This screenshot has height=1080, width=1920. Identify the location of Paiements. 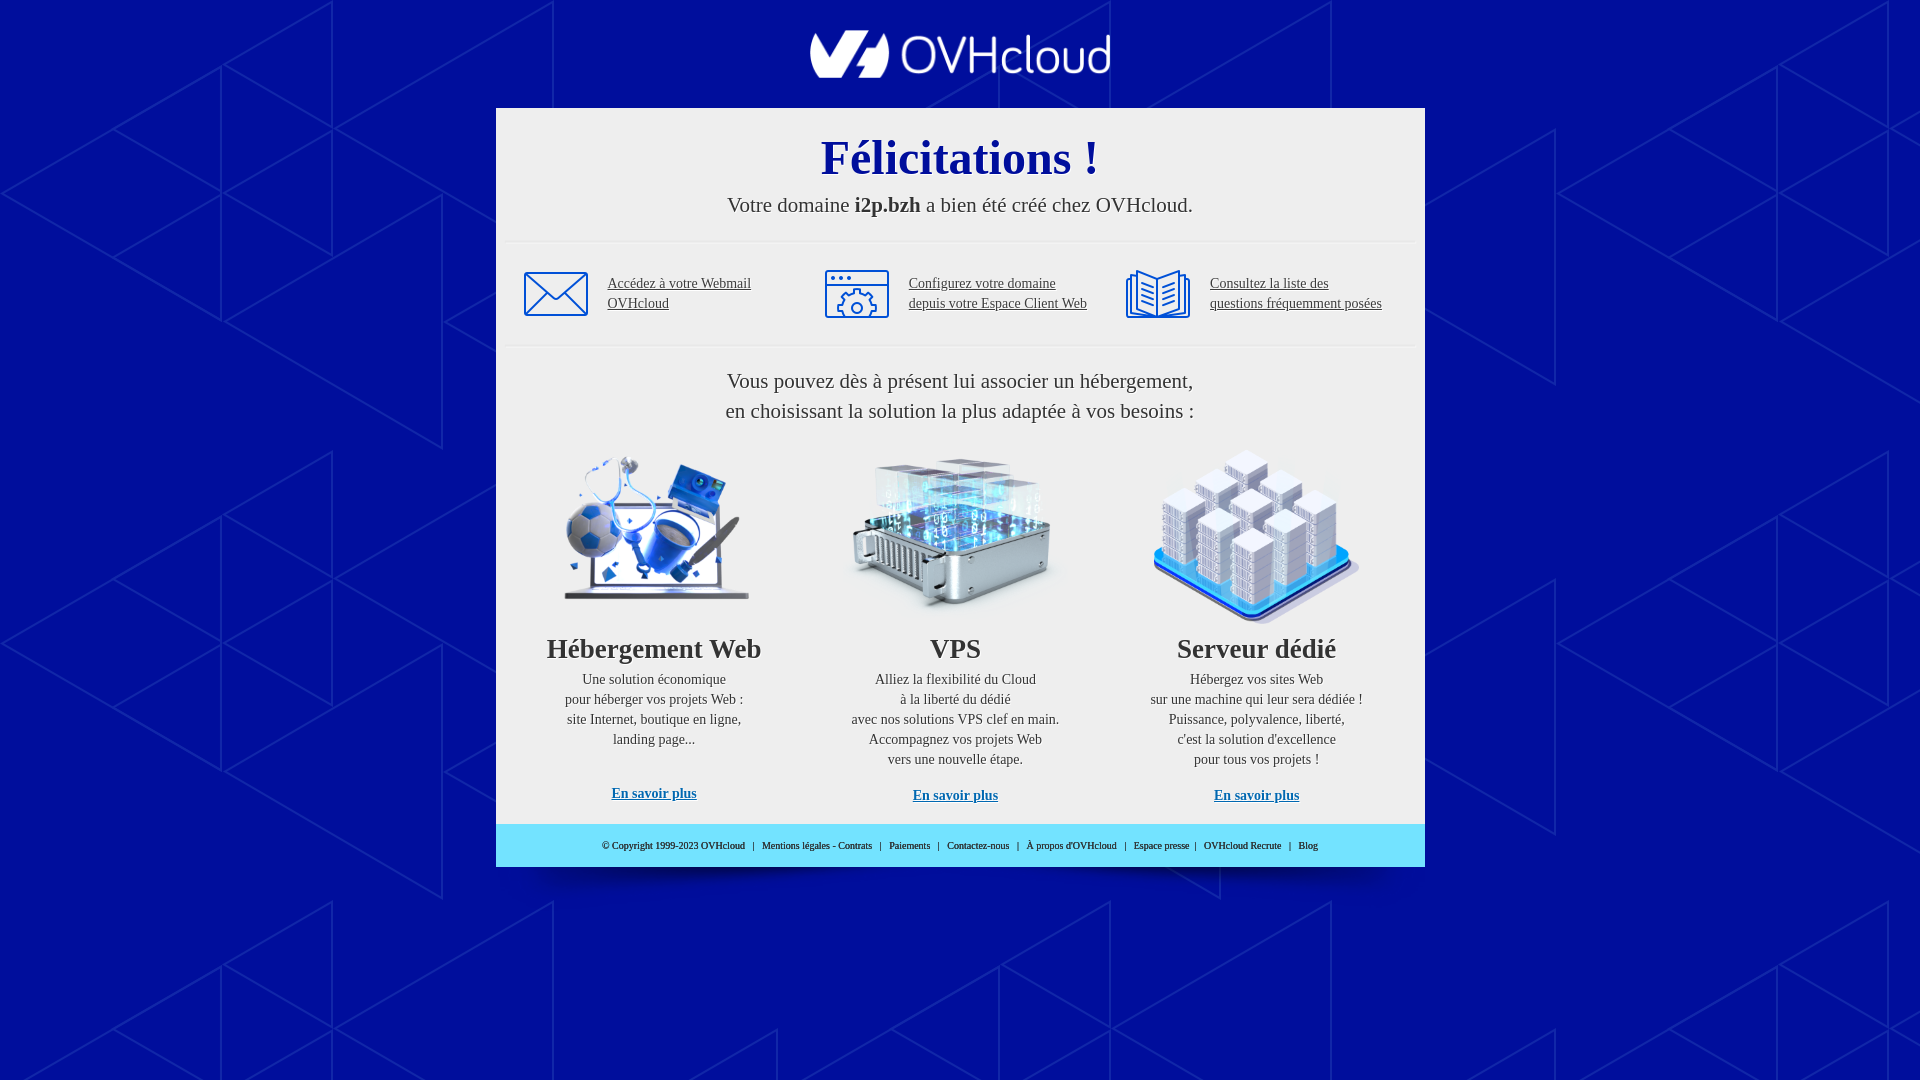
(910, 846).